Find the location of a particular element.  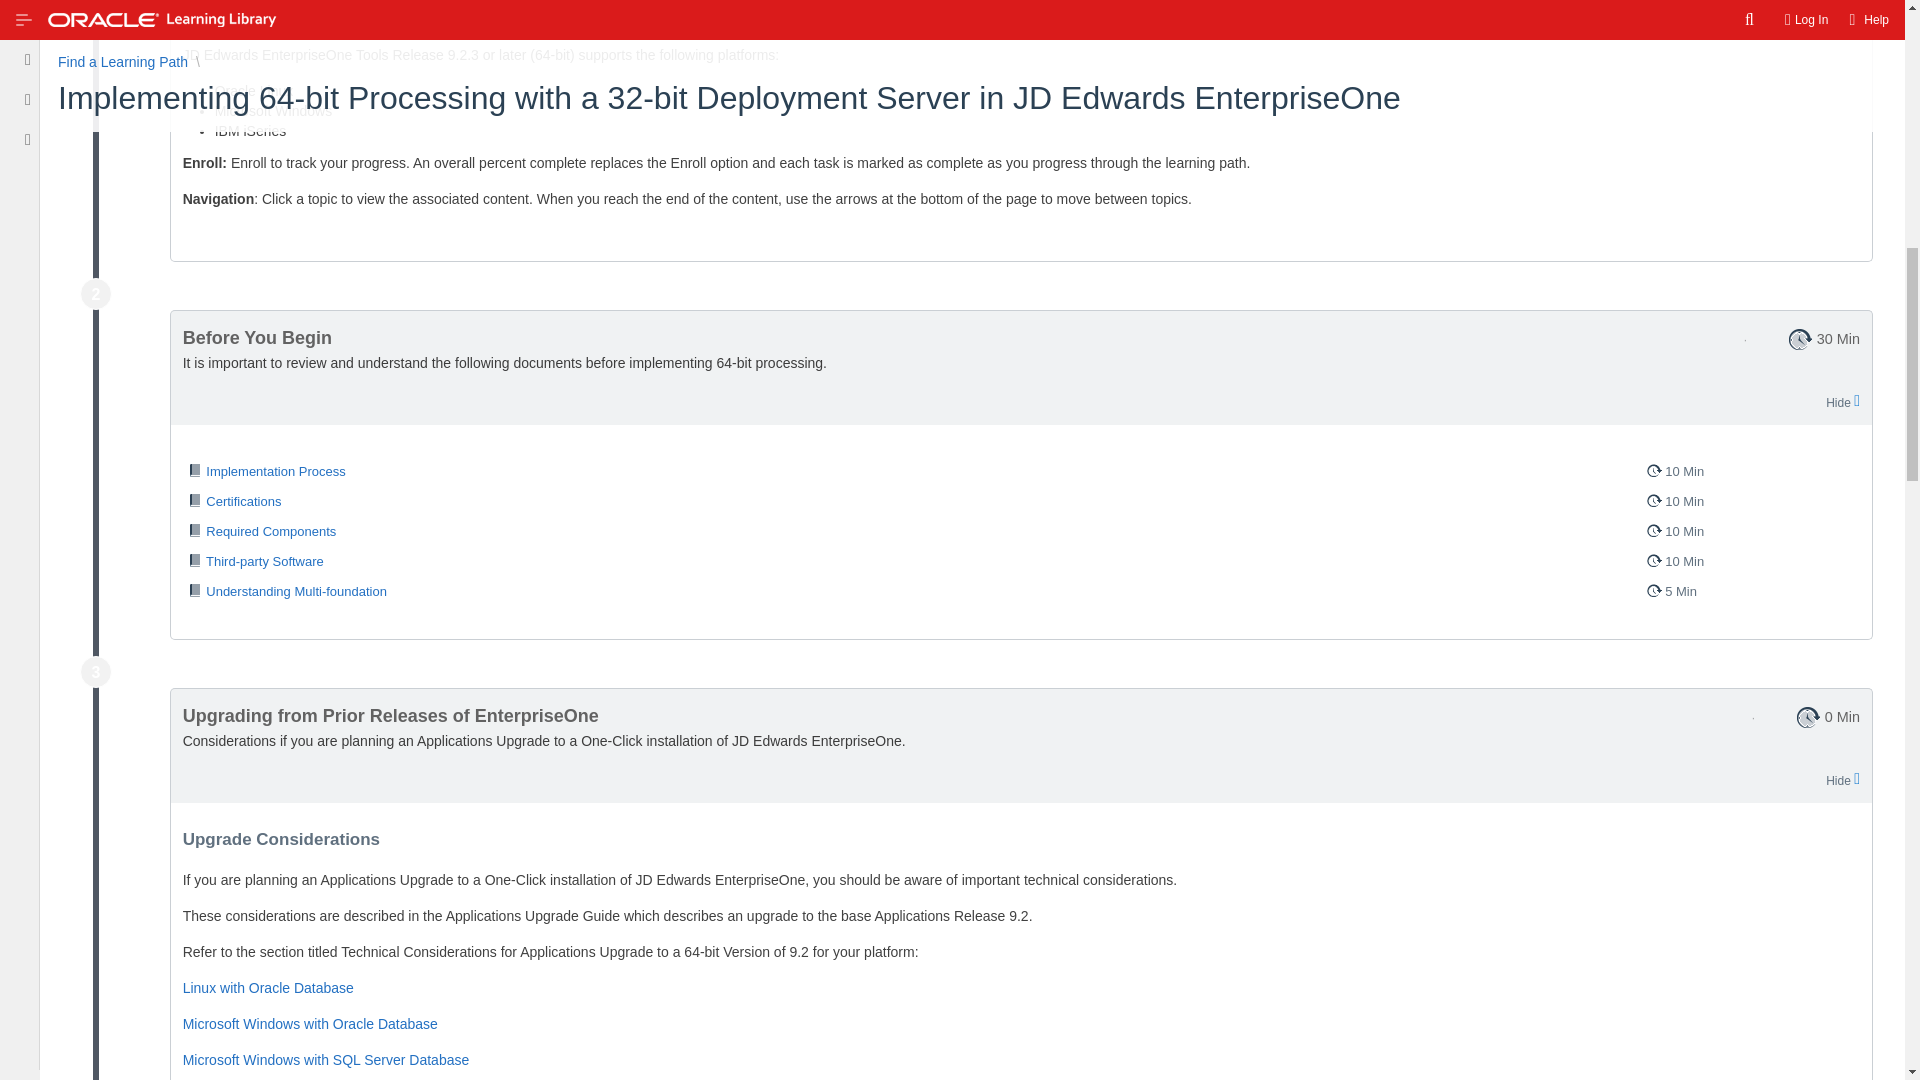

Required Components 10 Min is located at coordinates (1021, 532).